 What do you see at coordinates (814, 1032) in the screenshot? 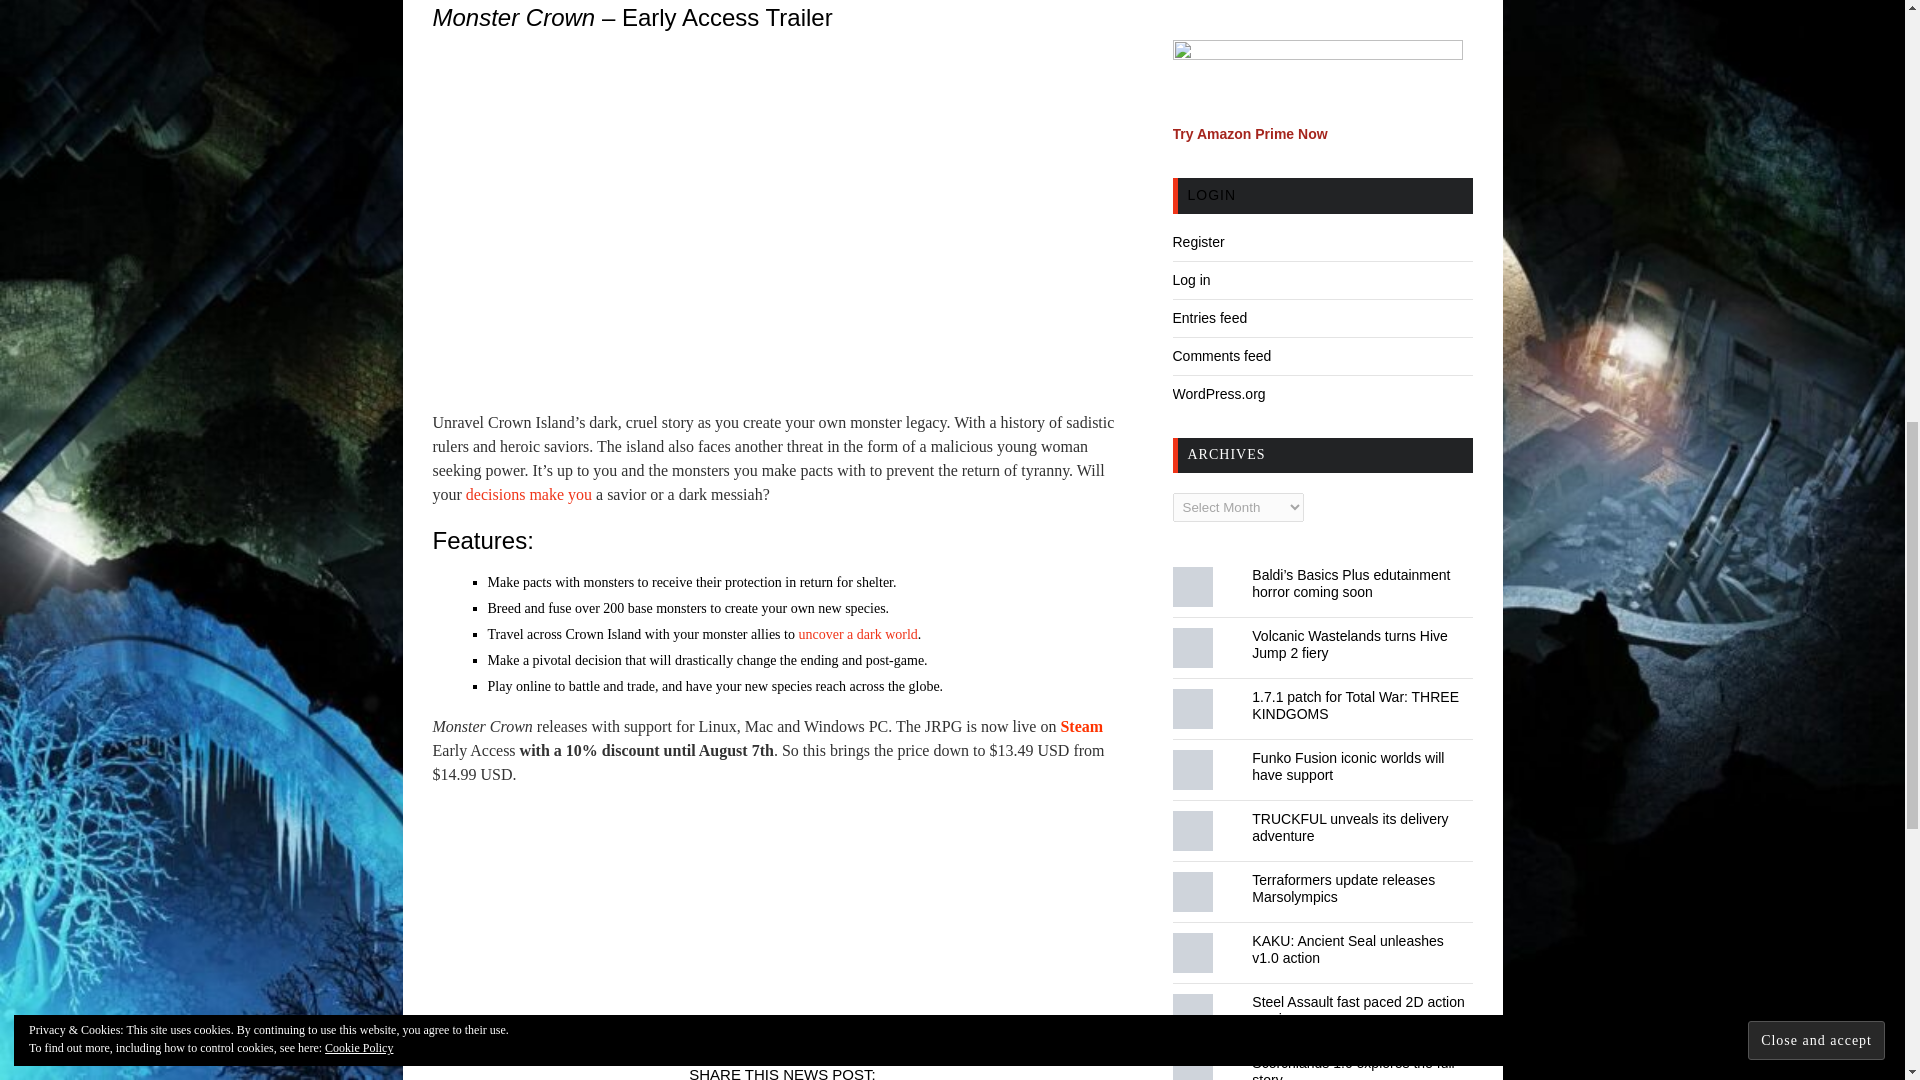
I see `MAC` at bounding box center [814, 1032].